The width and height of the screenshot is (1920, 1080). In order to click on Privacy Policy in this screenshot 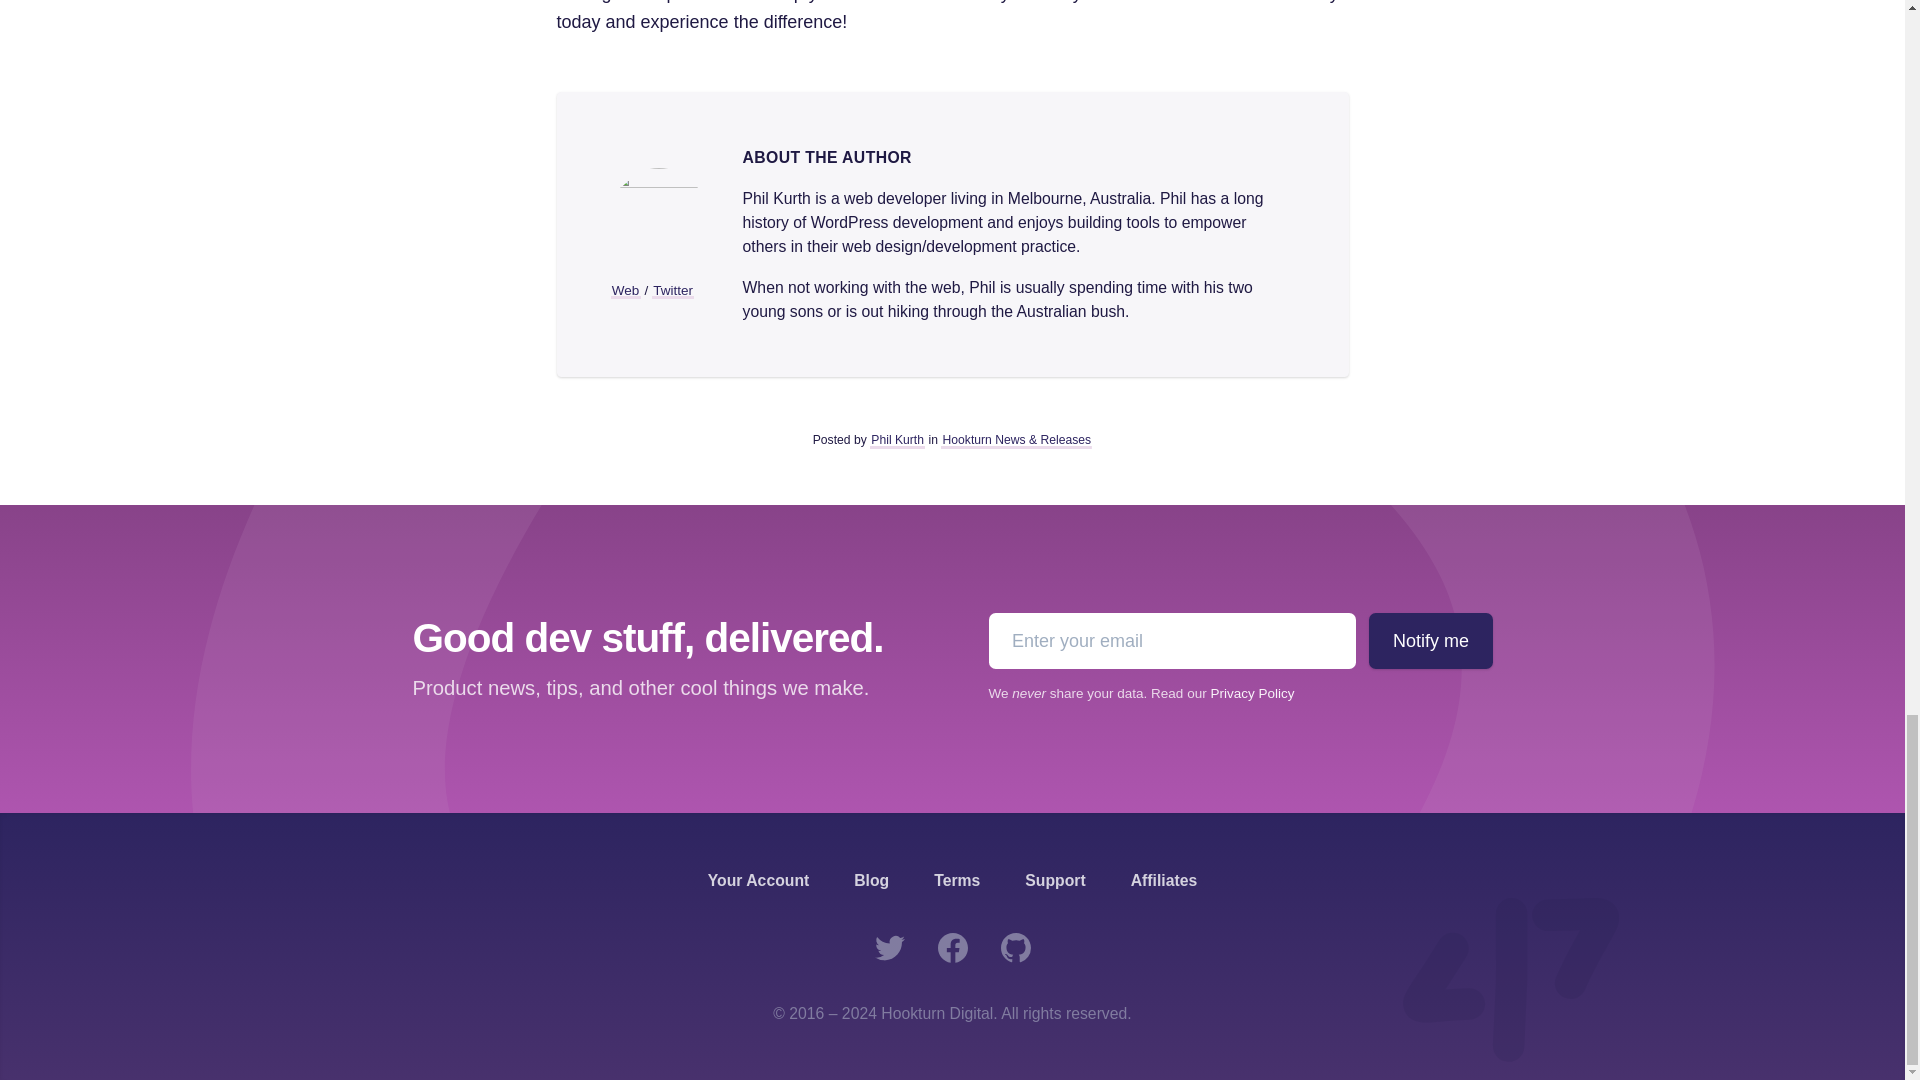, I will do `click(1252, 692)`.